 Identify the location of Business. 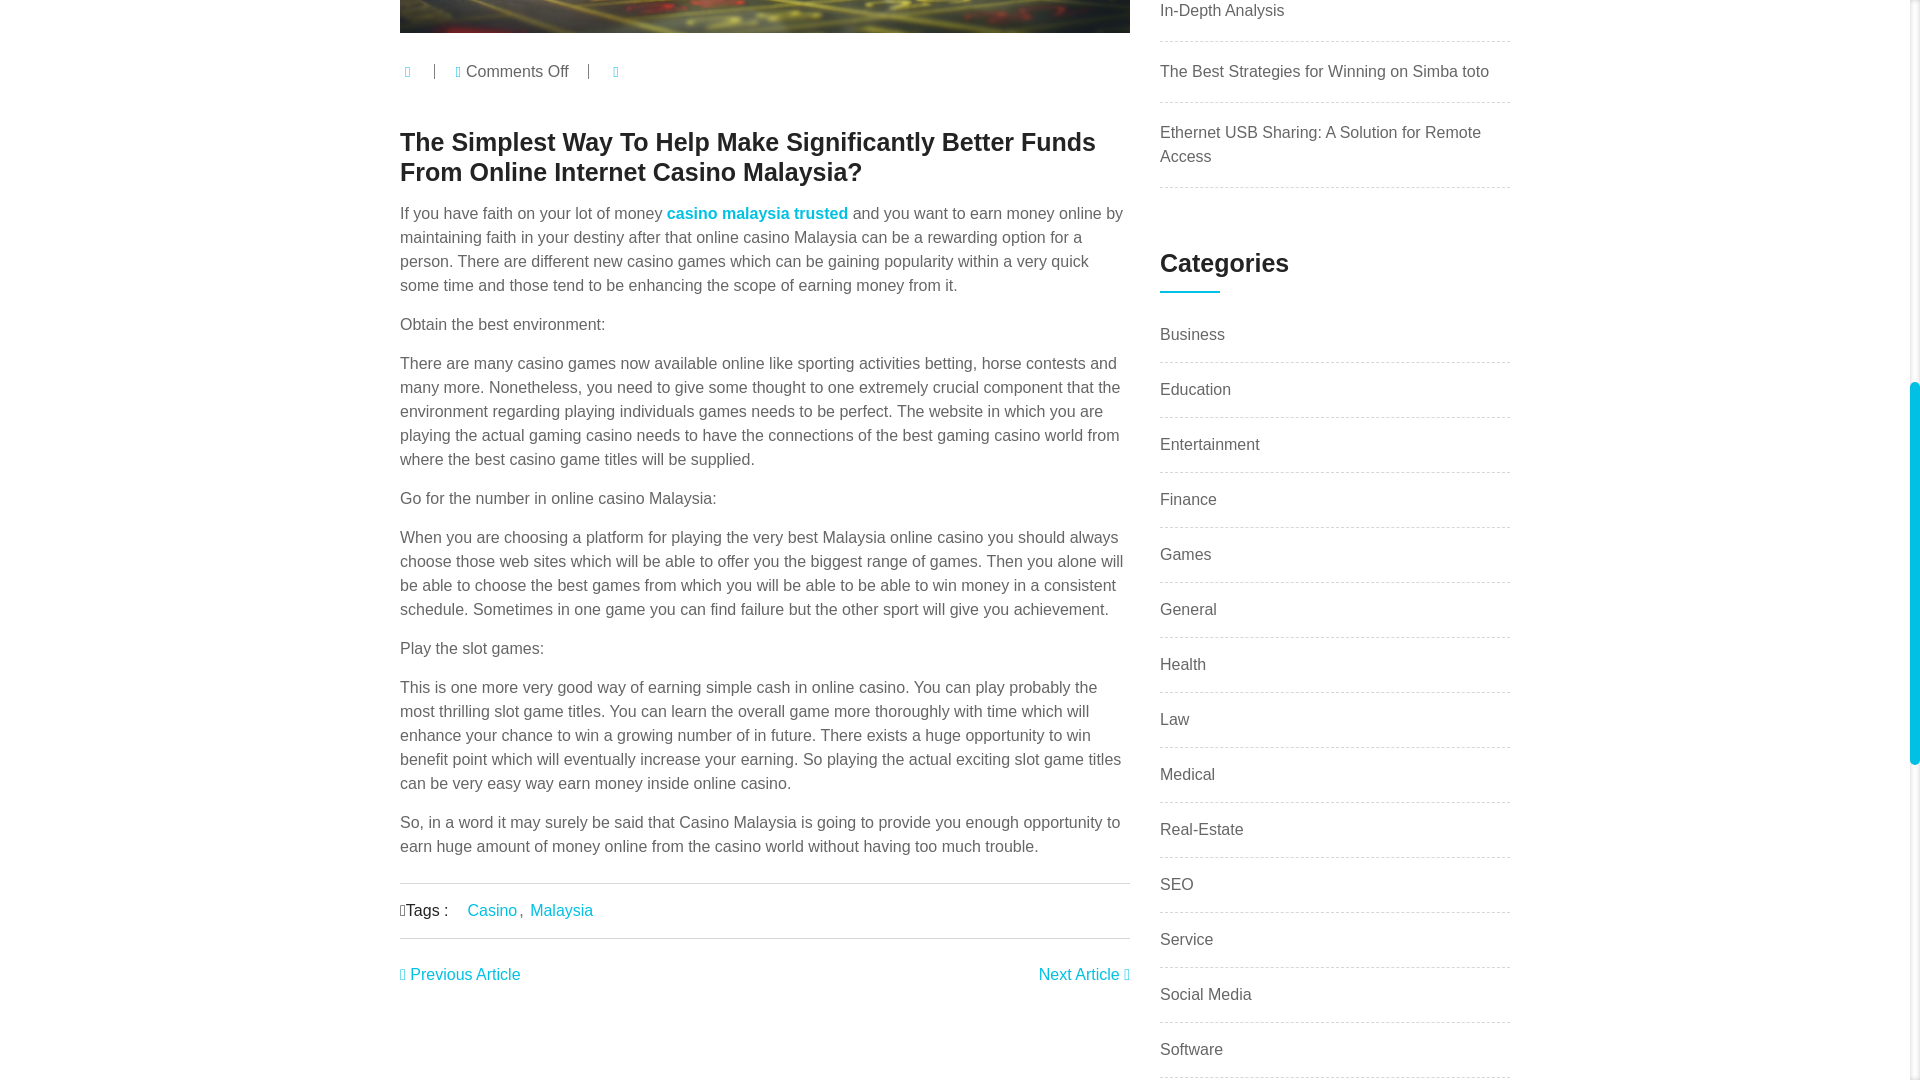
(1192, 334).